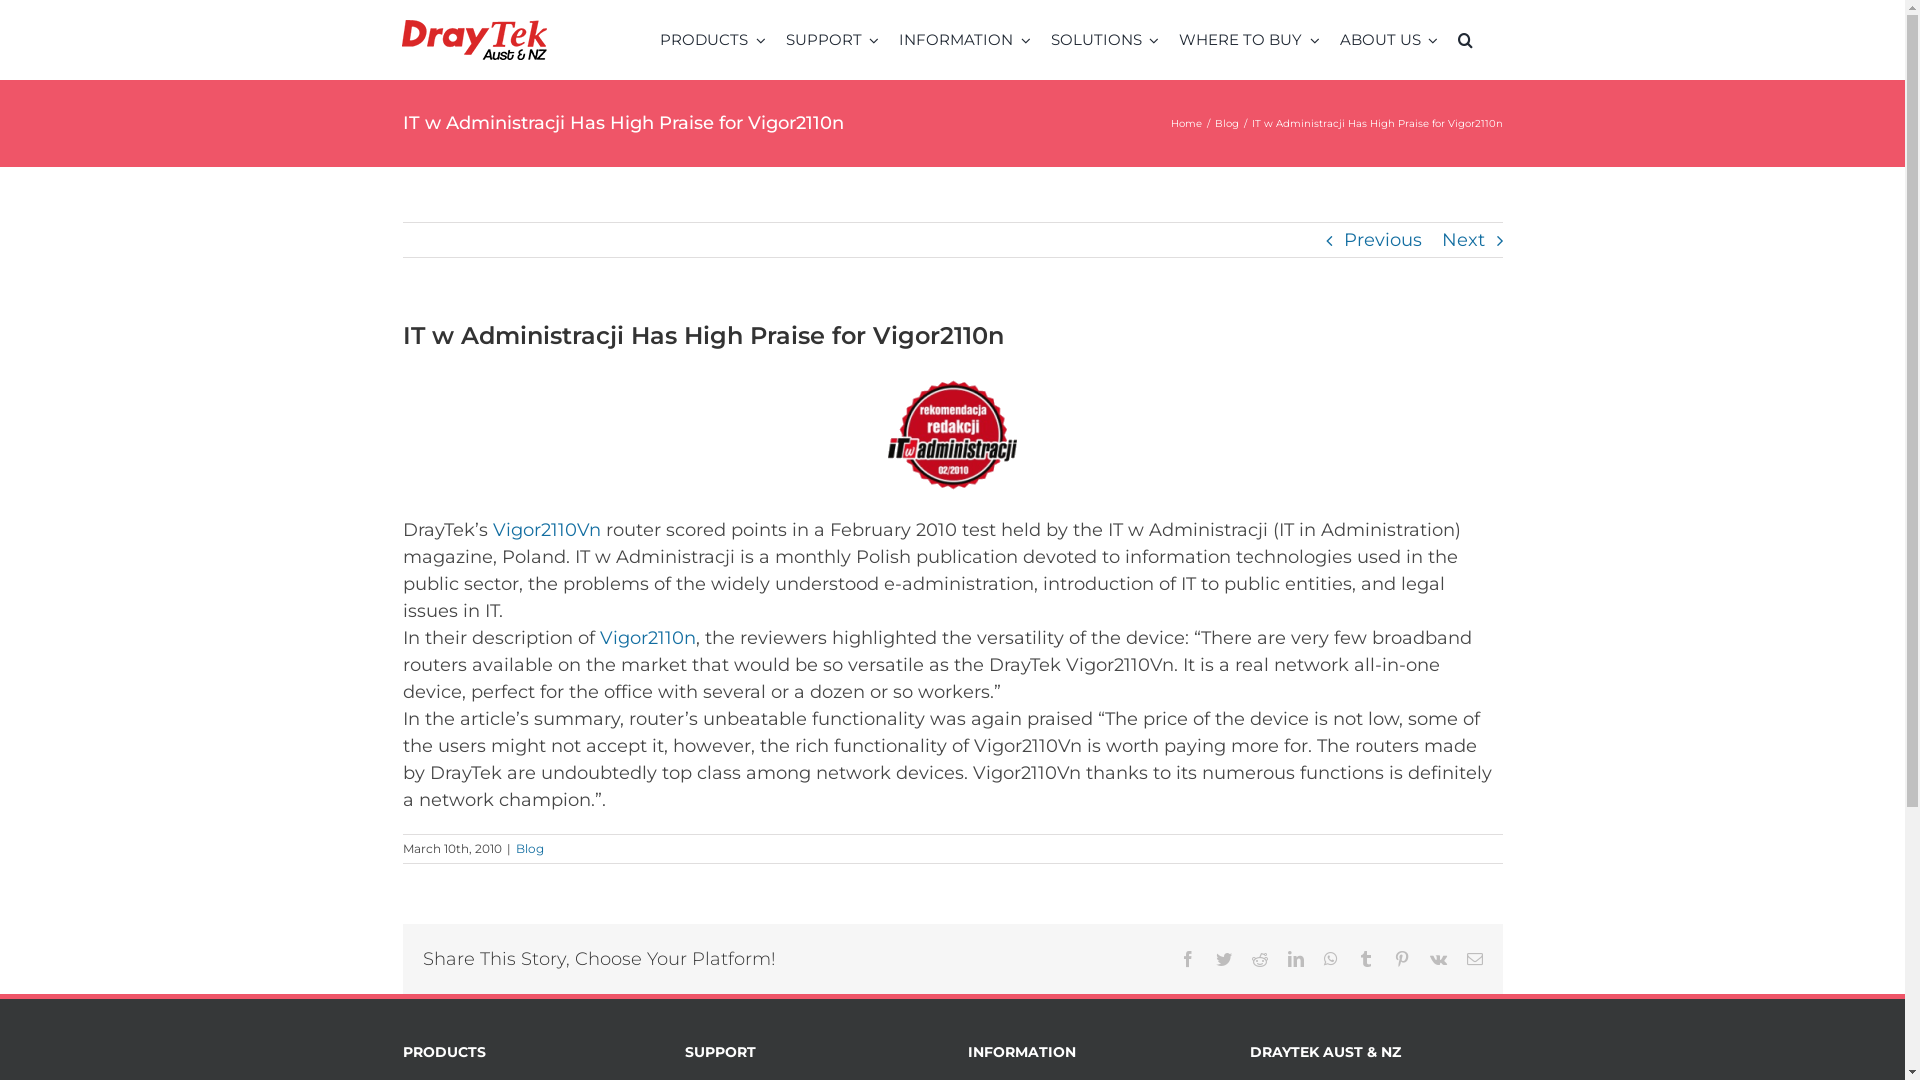  What do you see at coordinates (1224, 959) in the screenshot?
I see `Twitter` at bounding box center [1224, 959].